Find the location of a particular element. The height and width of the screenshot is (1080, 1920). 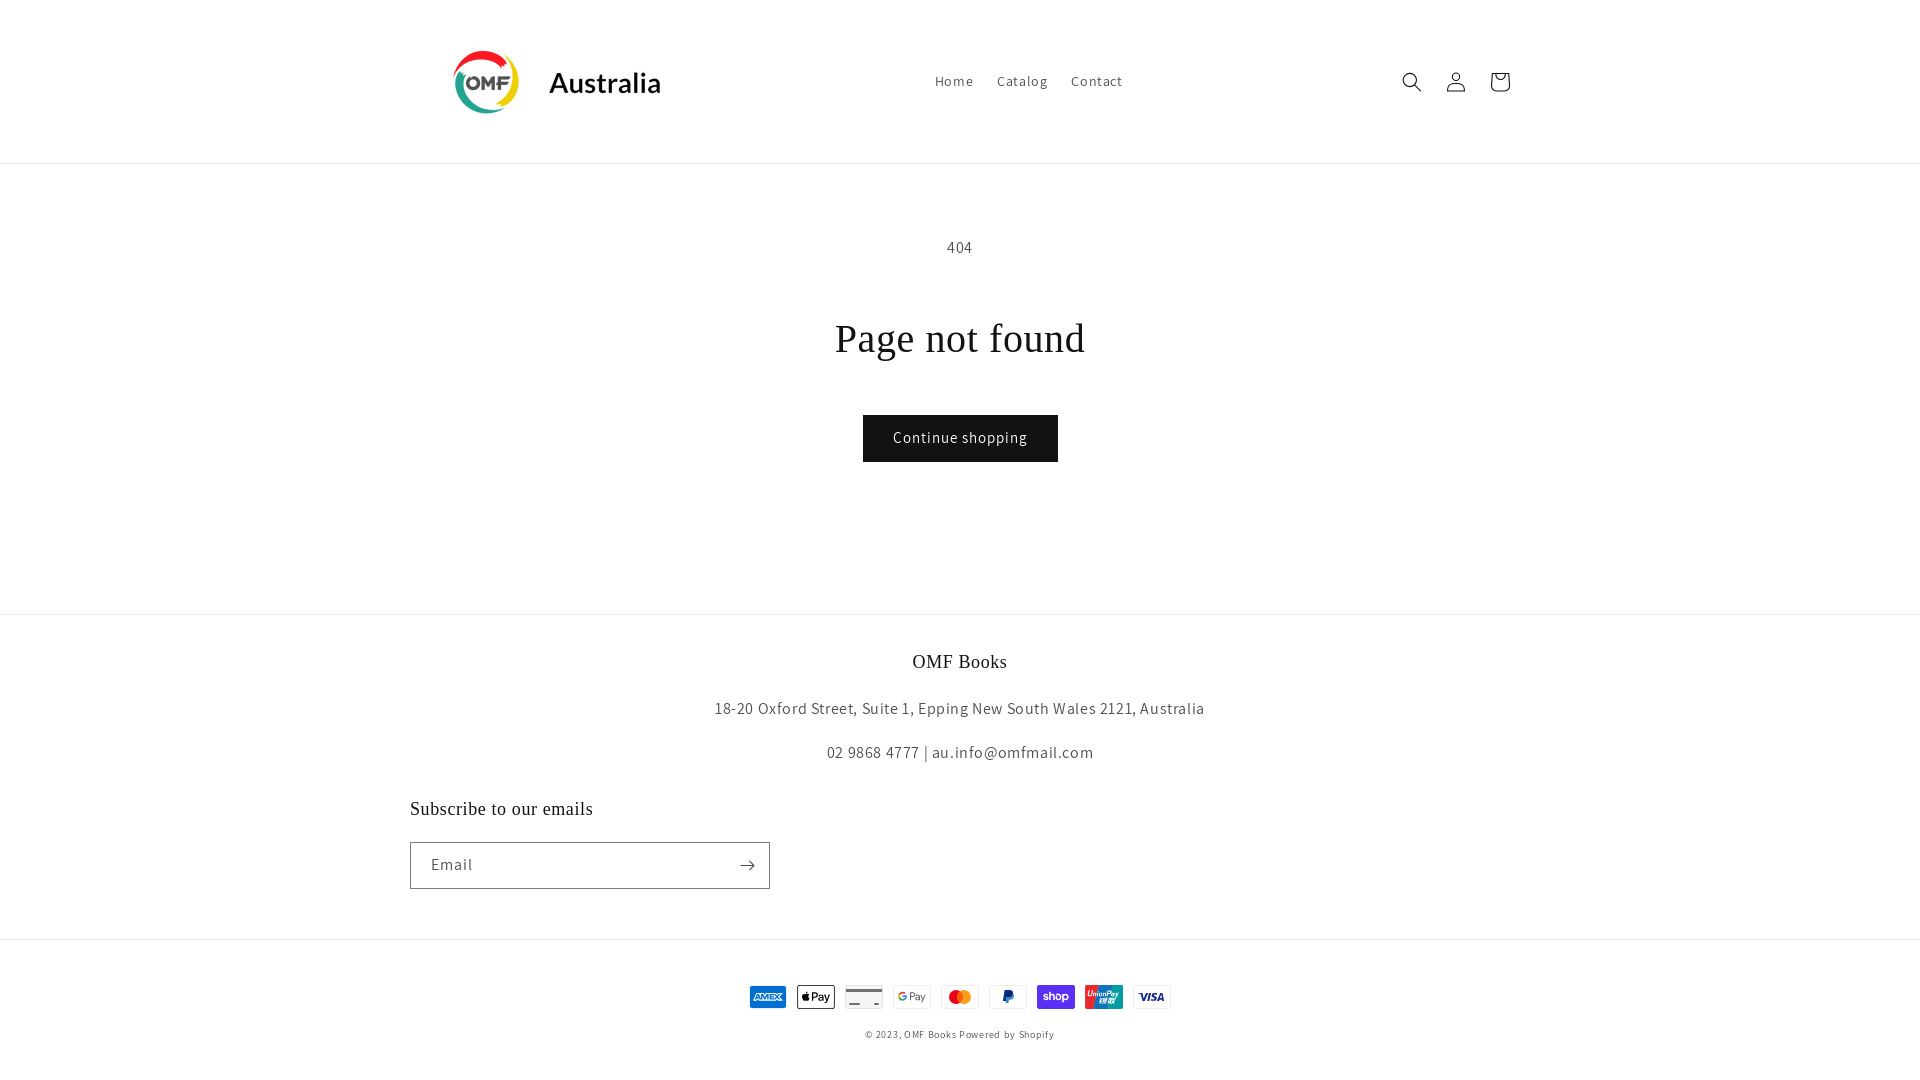

Home is located at coordinates (954, 81).